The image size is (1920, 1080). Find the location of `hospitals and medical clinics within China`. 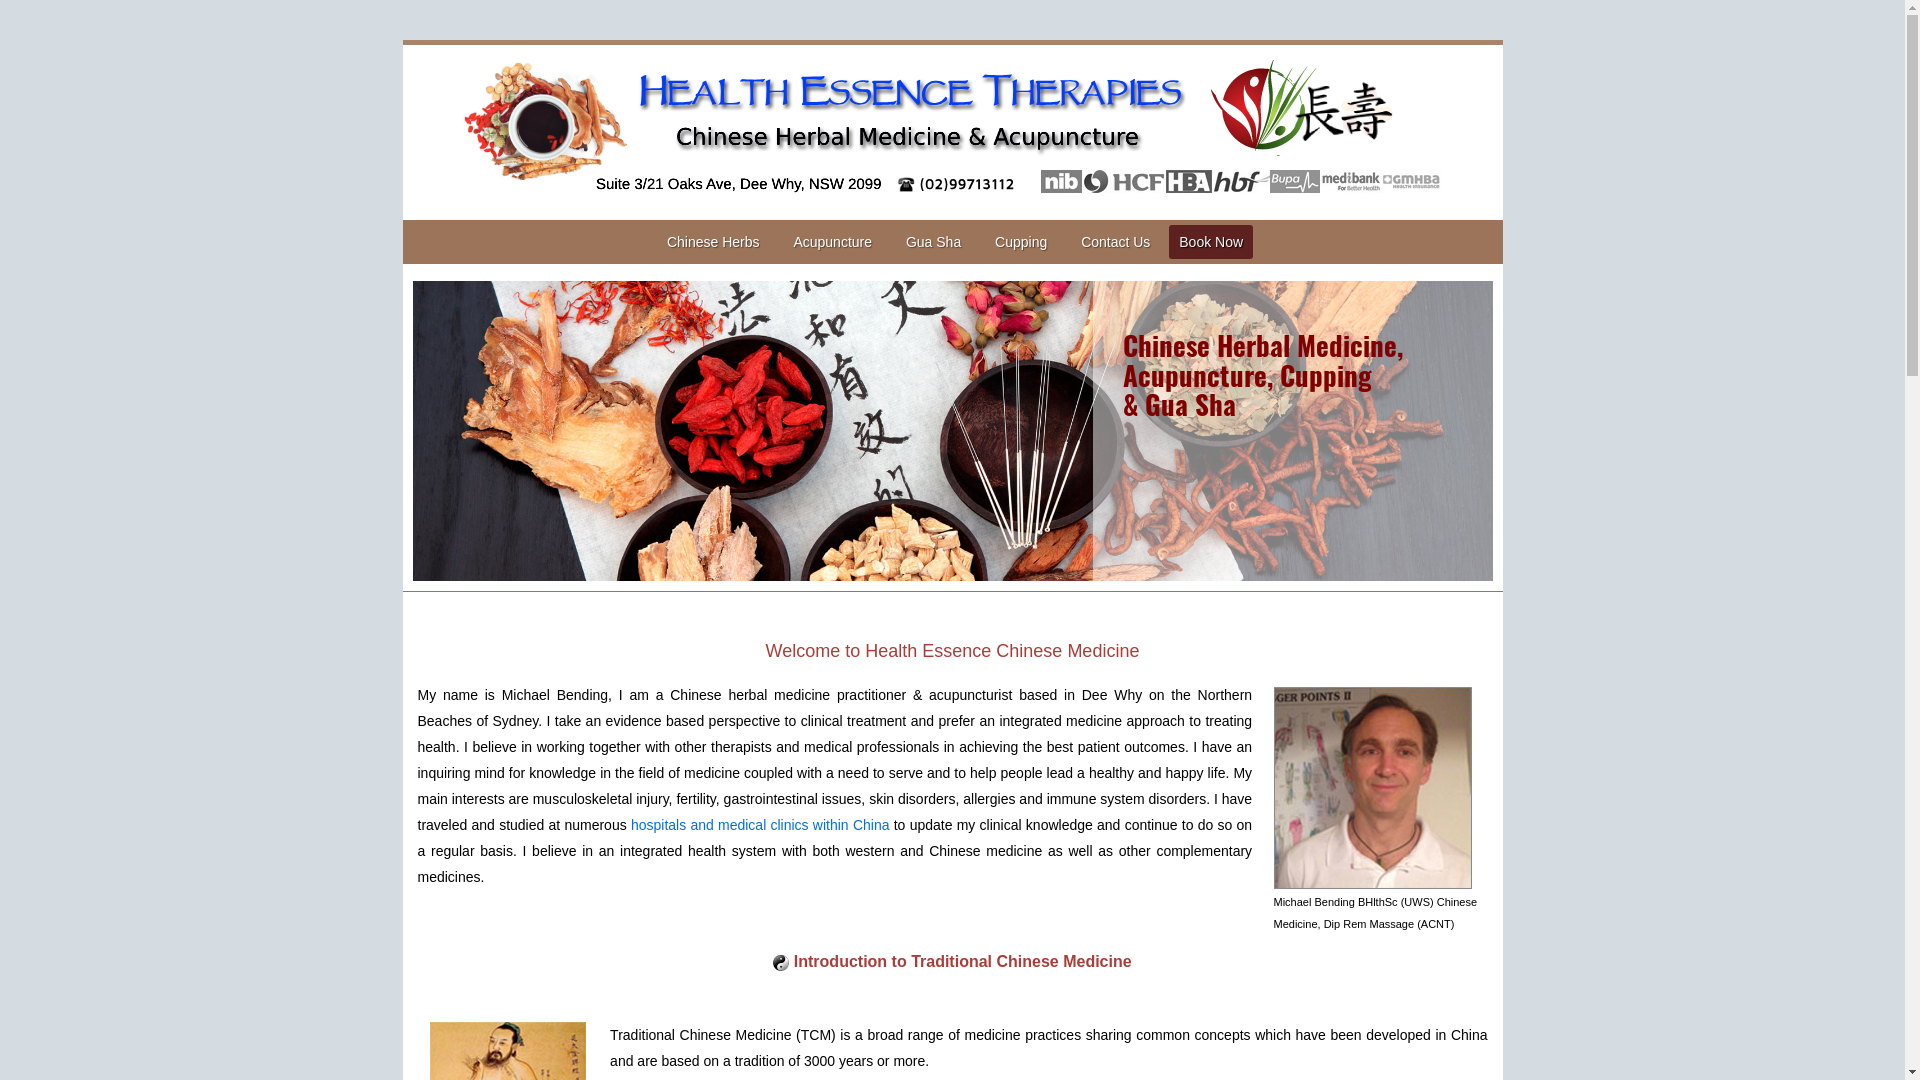

hospitals and medical clinics within China is located at coordinates (762, 825).